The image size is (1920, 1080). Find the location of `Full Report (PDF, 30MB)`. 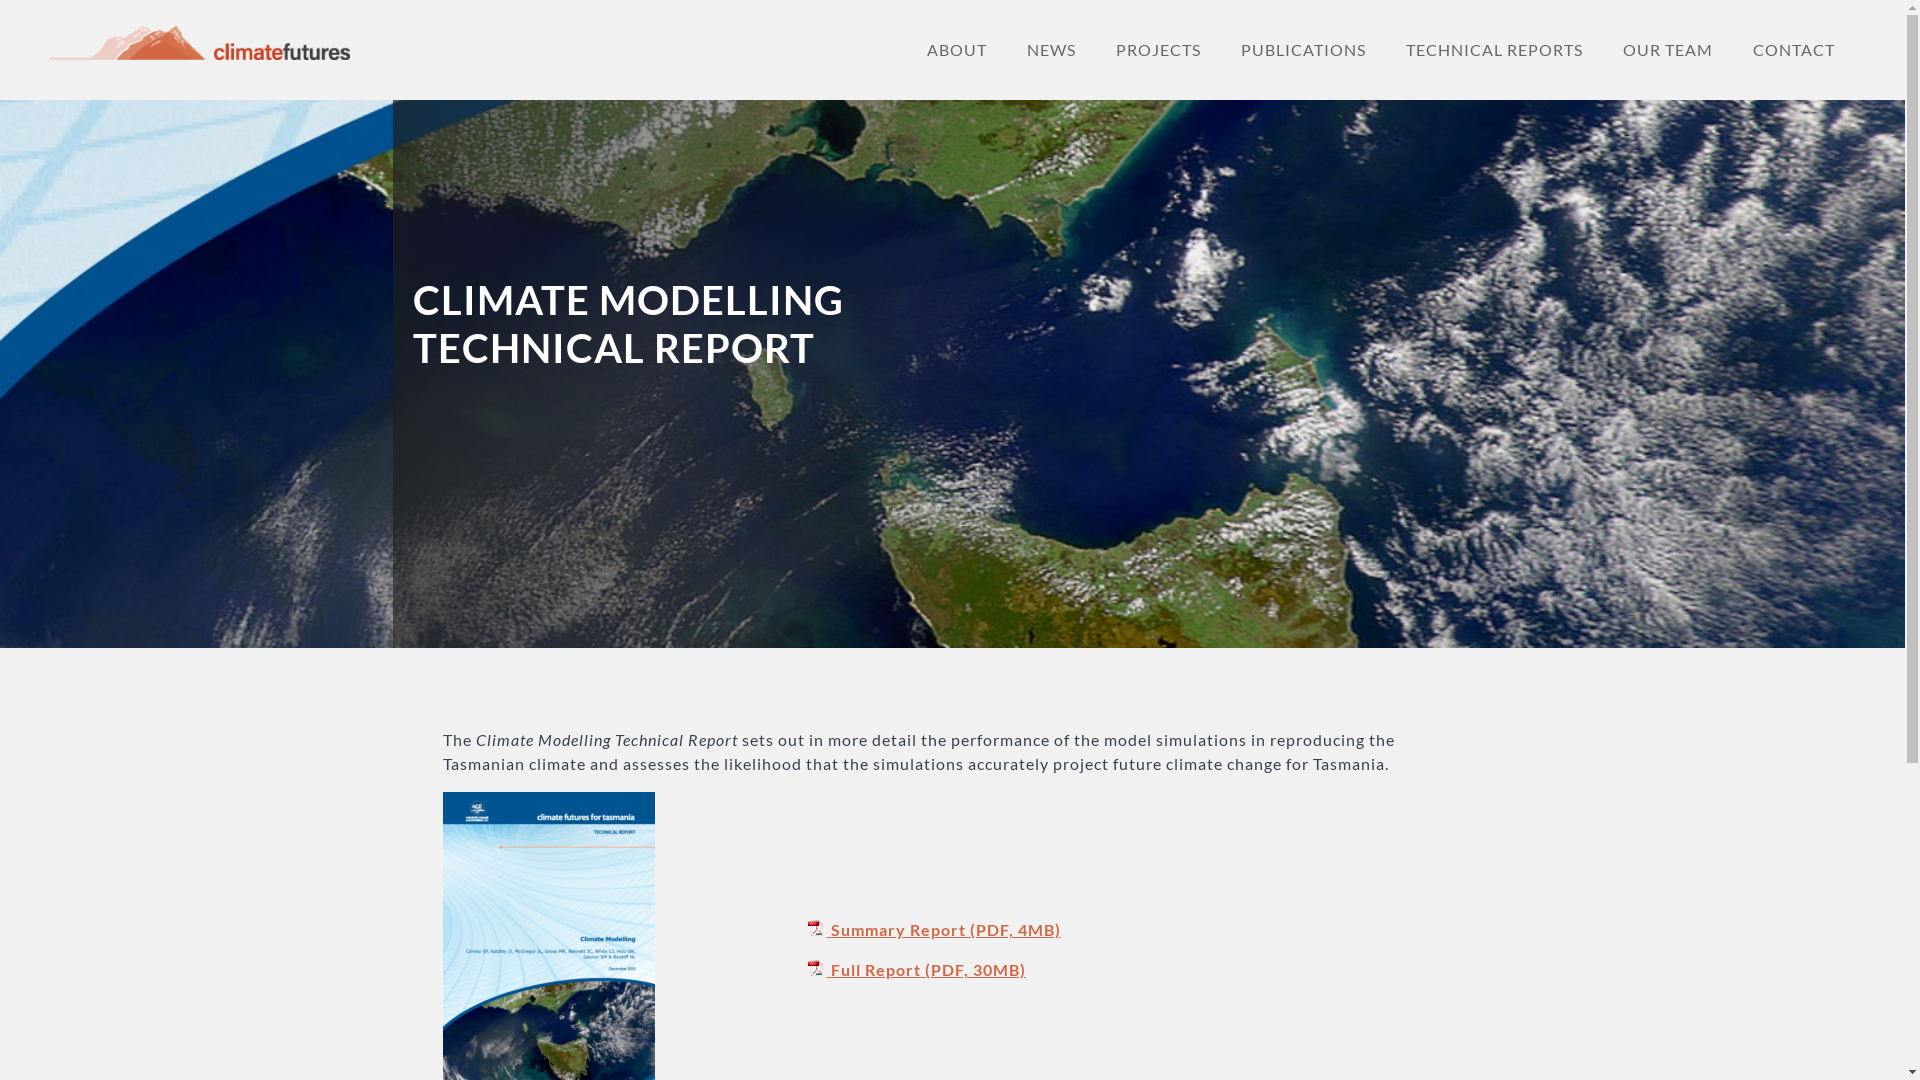

Full Report (PDF, 30MB) is located at coordinates (915, 970).